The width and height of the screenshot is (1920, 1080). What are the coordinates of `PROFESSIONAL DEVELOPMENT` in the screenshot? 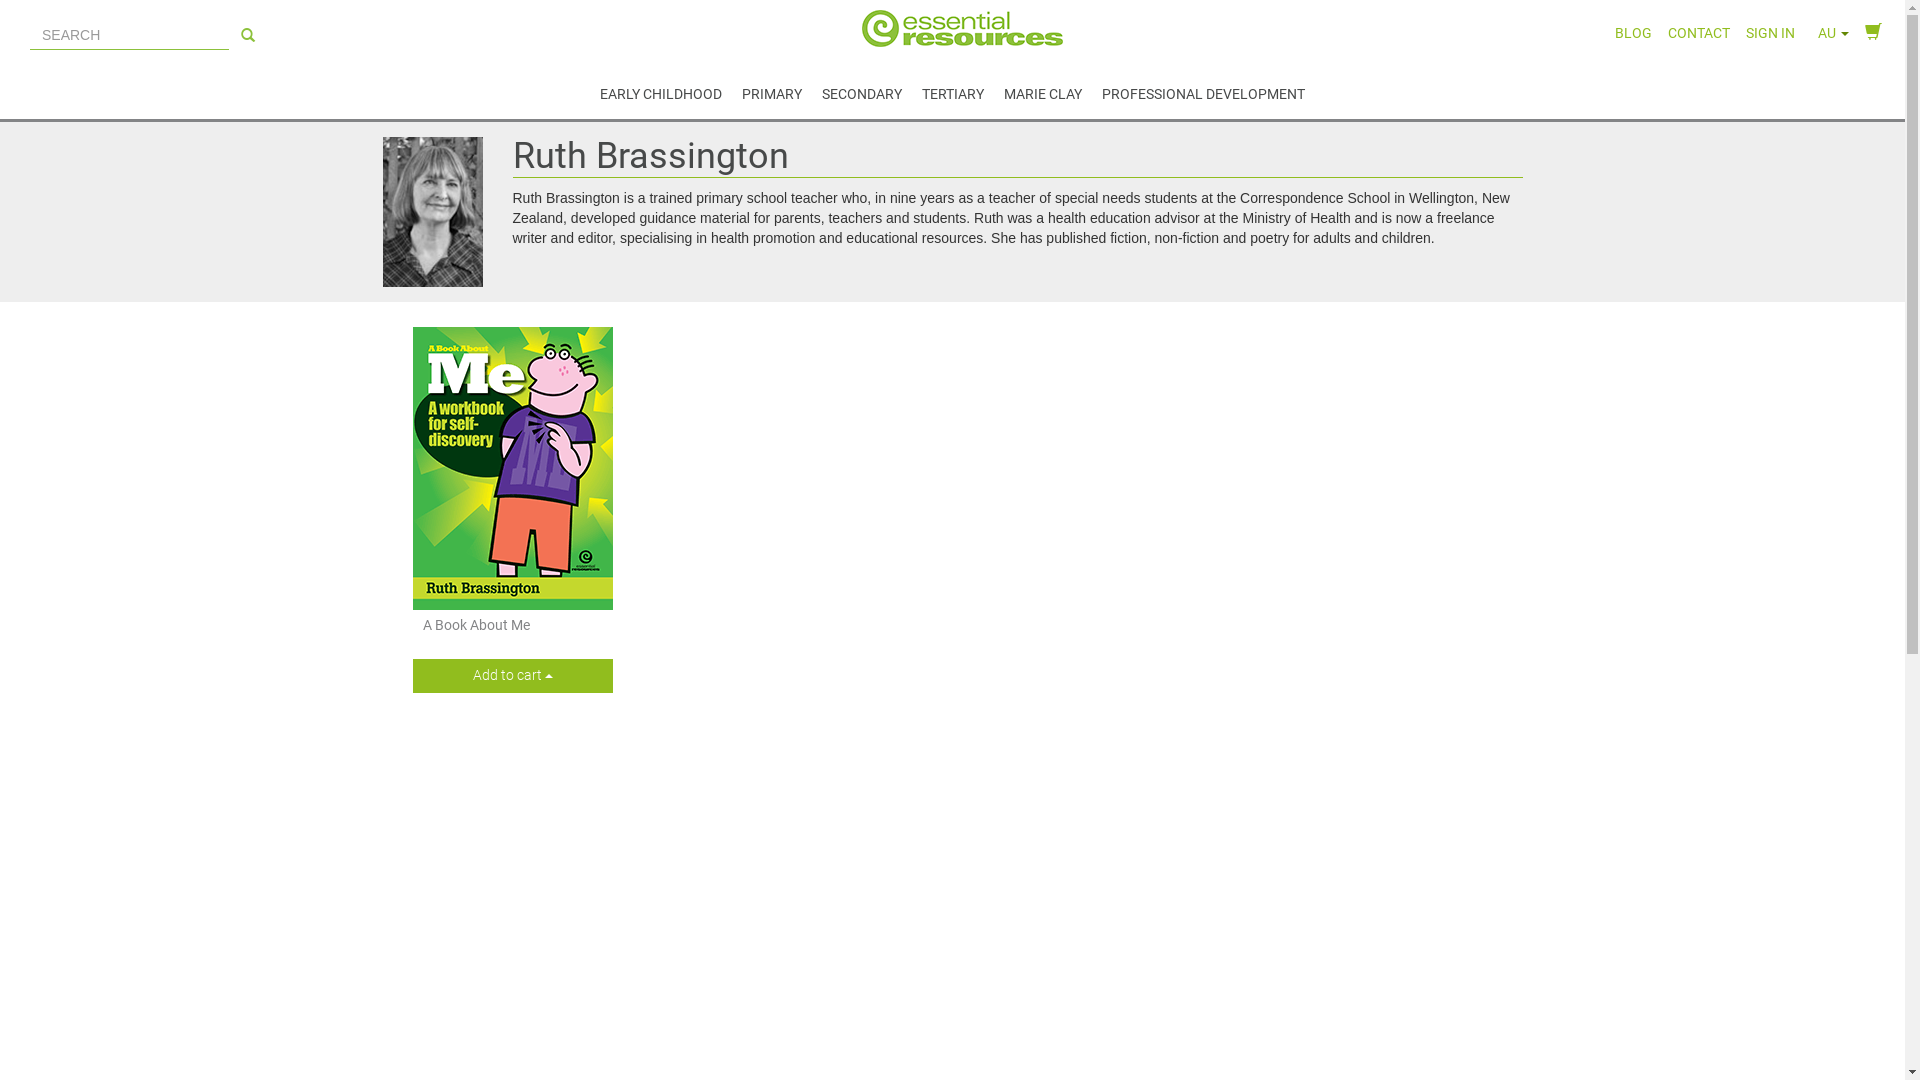 It's located at (1204, 89).